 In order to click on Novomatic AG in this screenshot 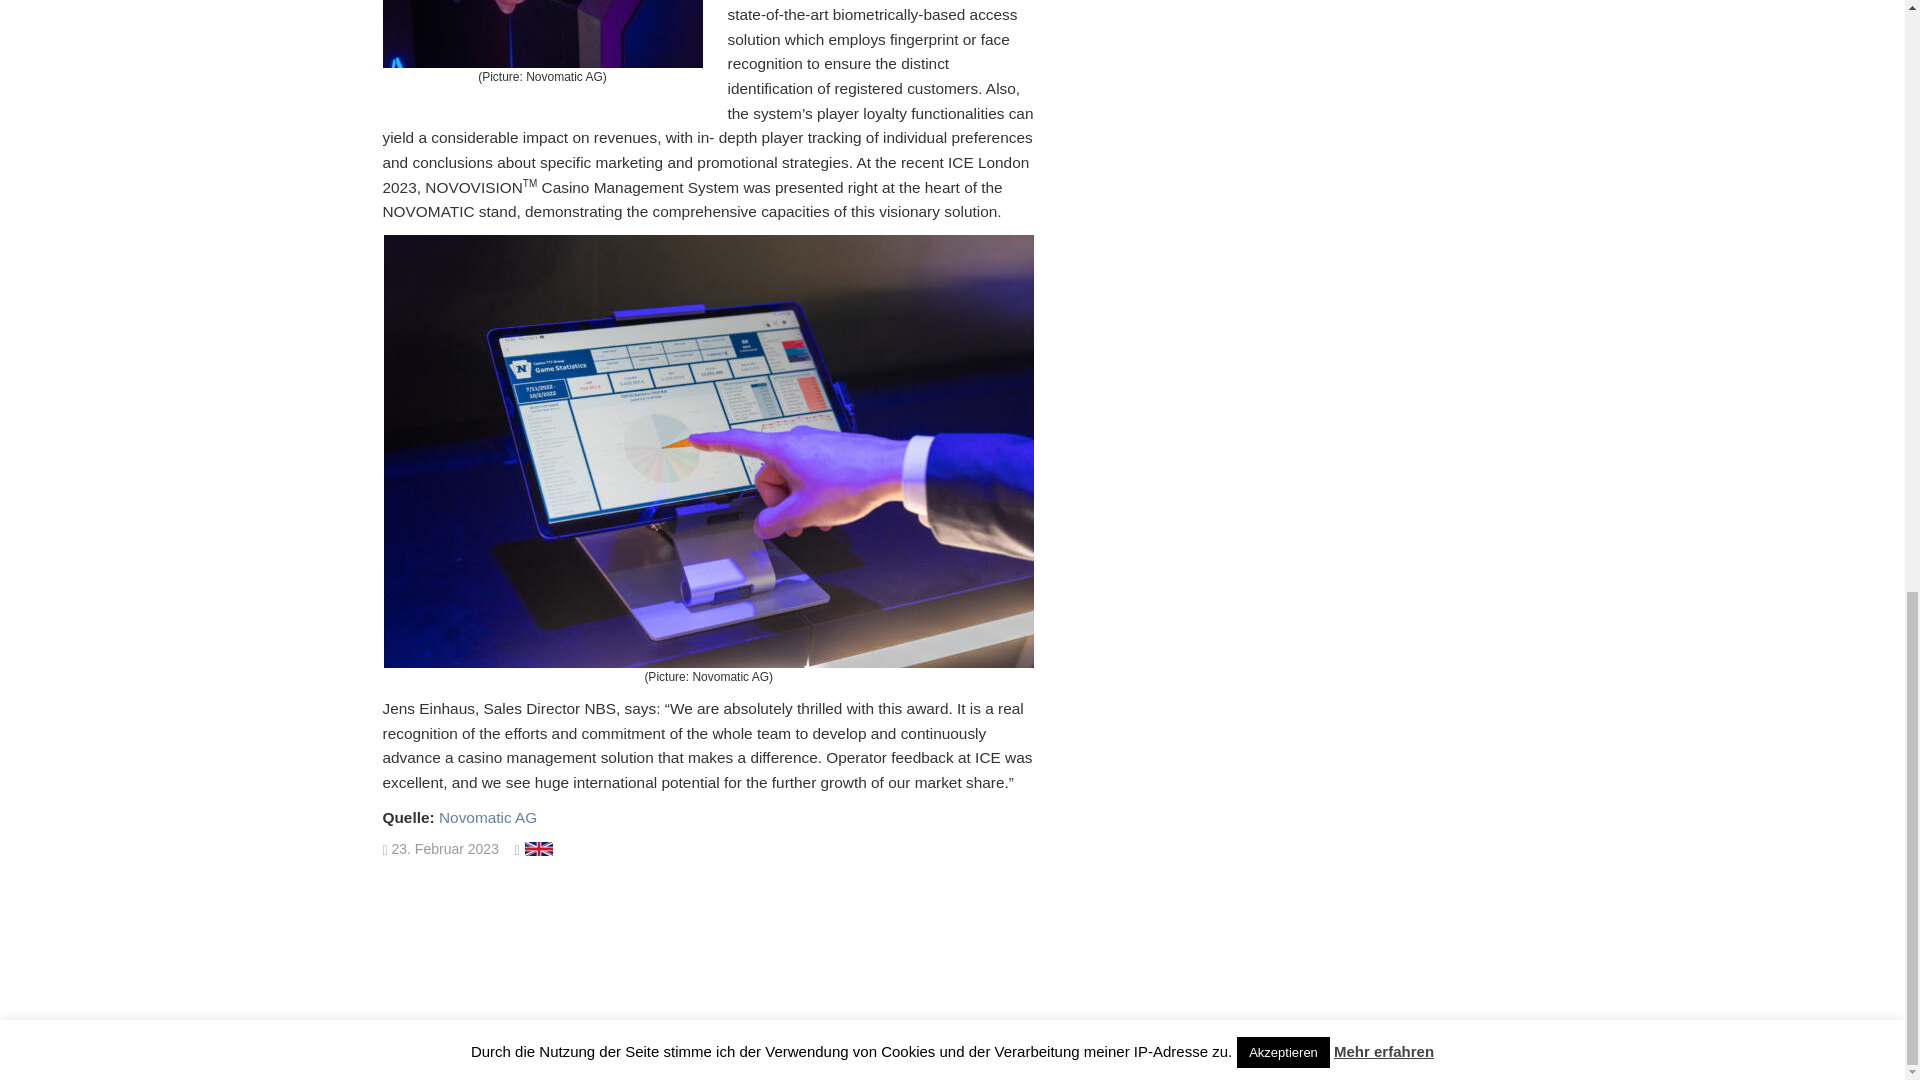, I will do `click(488, 817)`.